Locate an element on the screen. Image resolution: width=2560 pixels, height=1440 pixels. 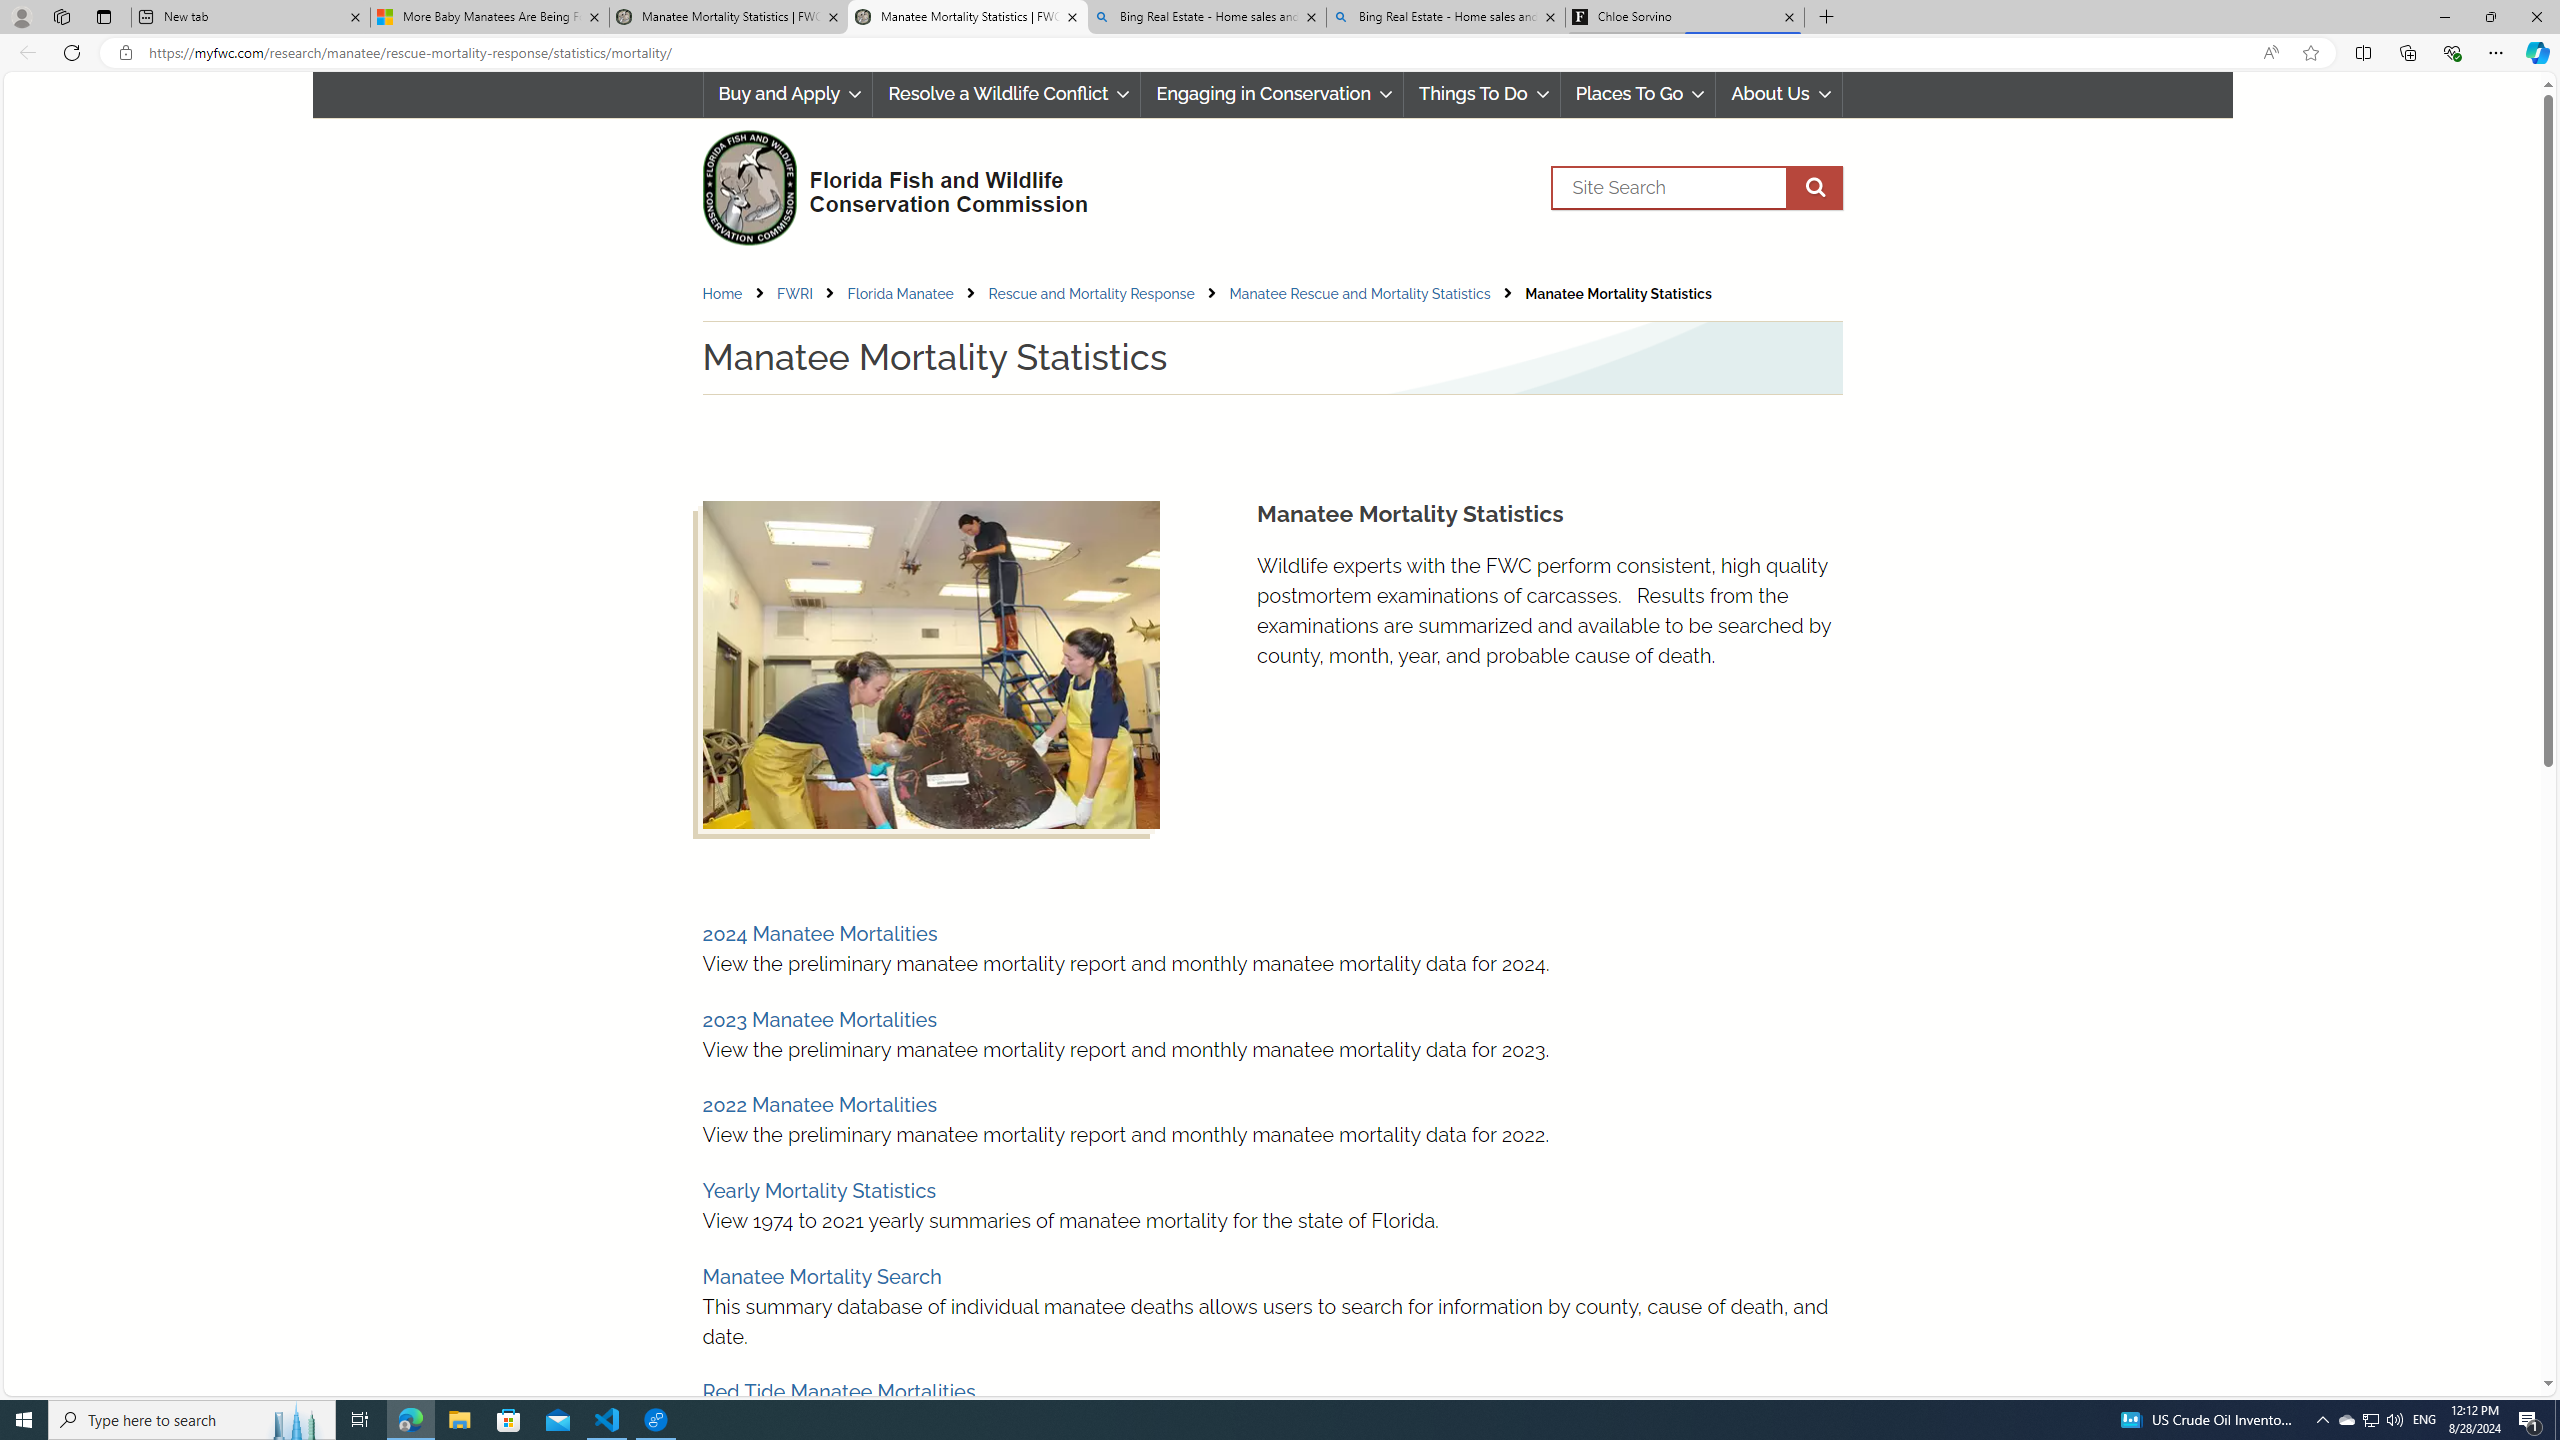
FWC Logo Florida Fish and Wildlife Conservation Commission is located at coordinates (886, 184).